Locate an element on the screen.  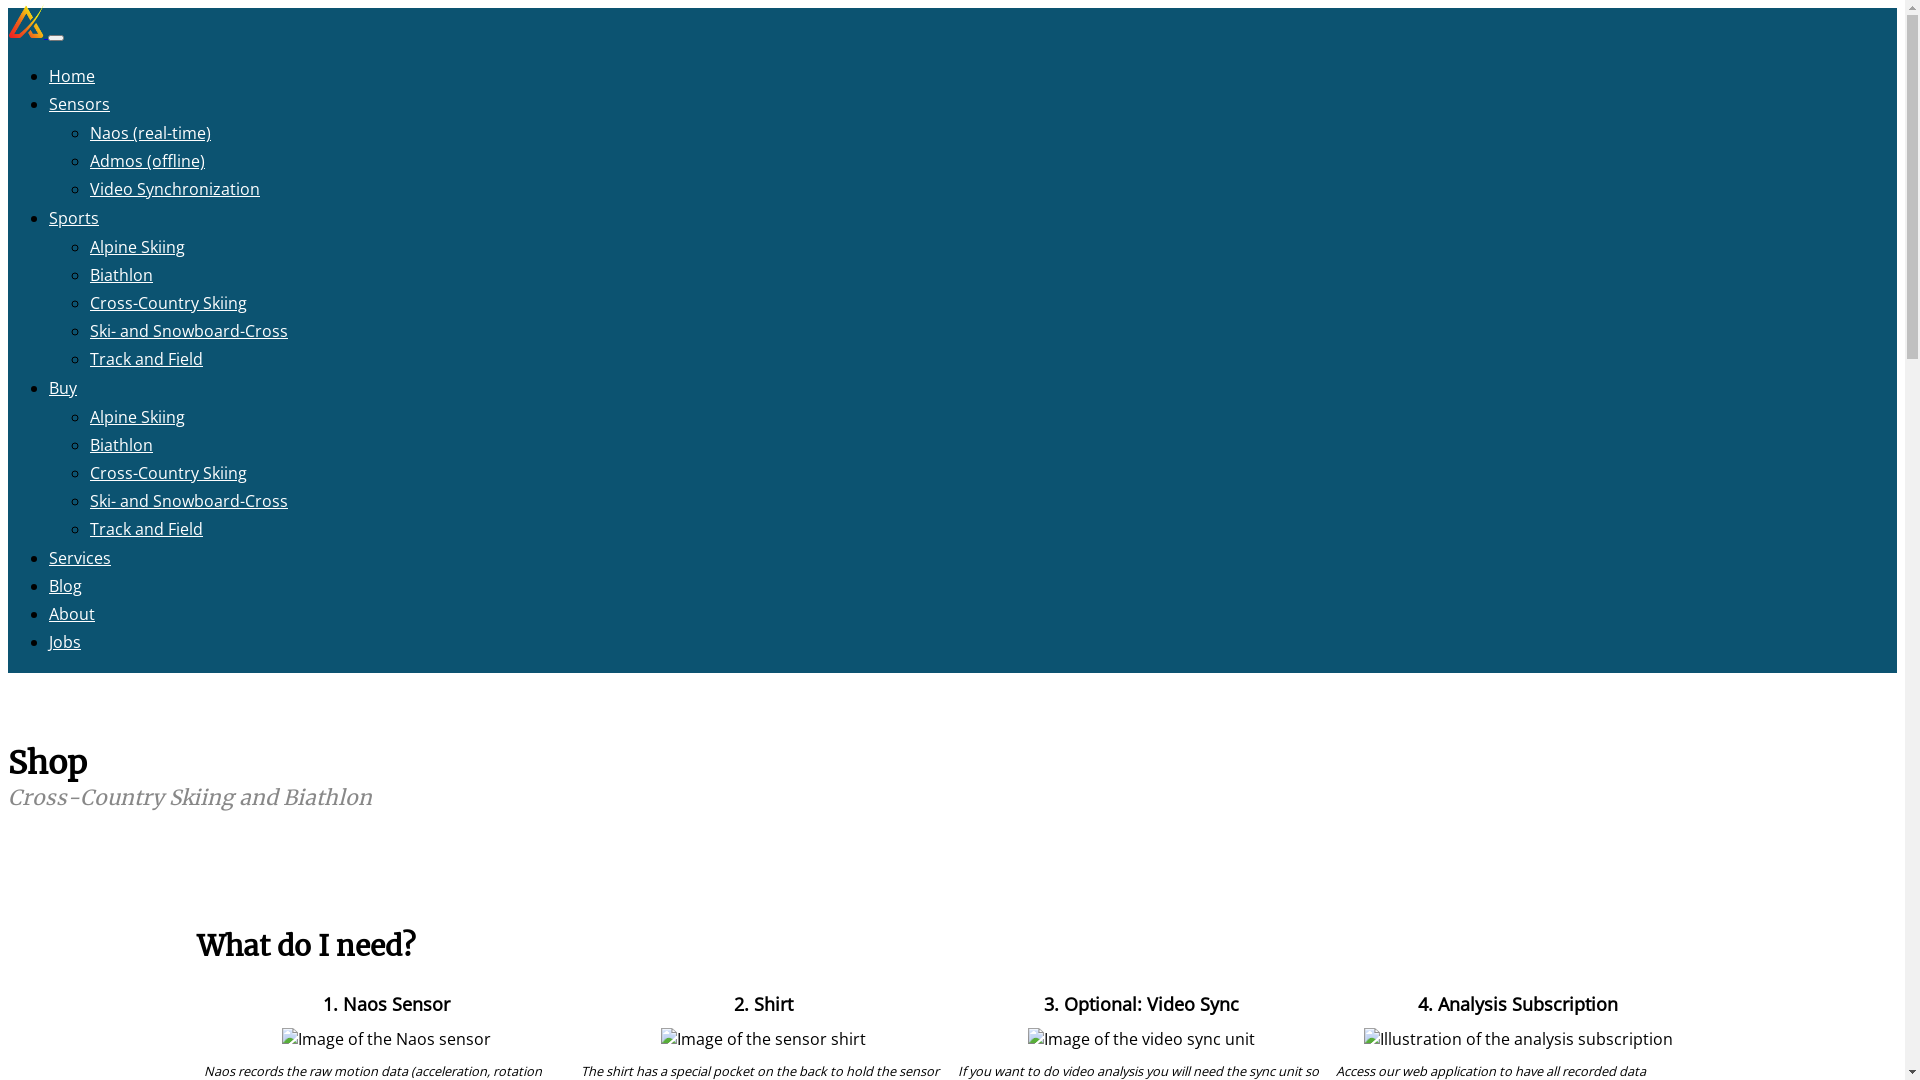
Video Synchronization is located at coordinates (175, 189).